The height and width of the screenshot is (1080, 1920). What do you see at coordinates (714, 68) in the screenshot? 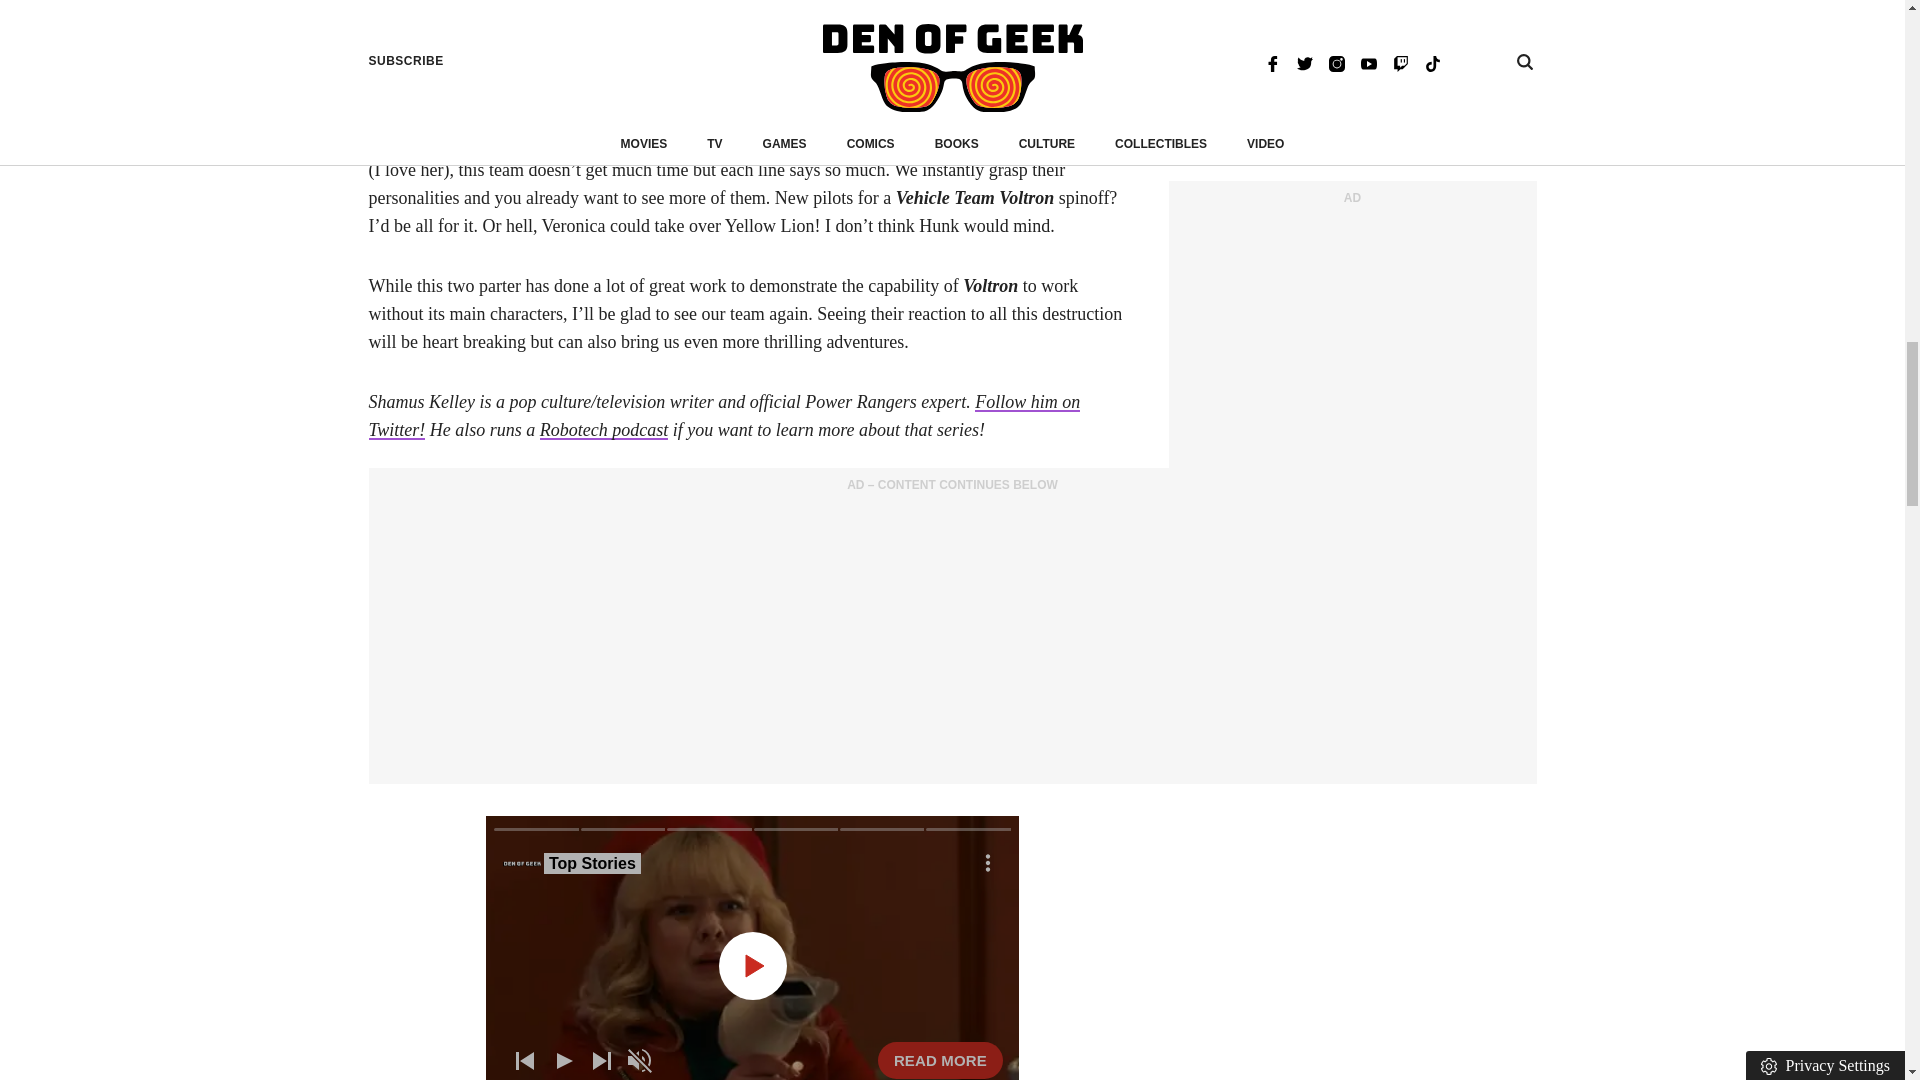
I see `Robotech The Essential Episodes` at bounding box center [714, 68].